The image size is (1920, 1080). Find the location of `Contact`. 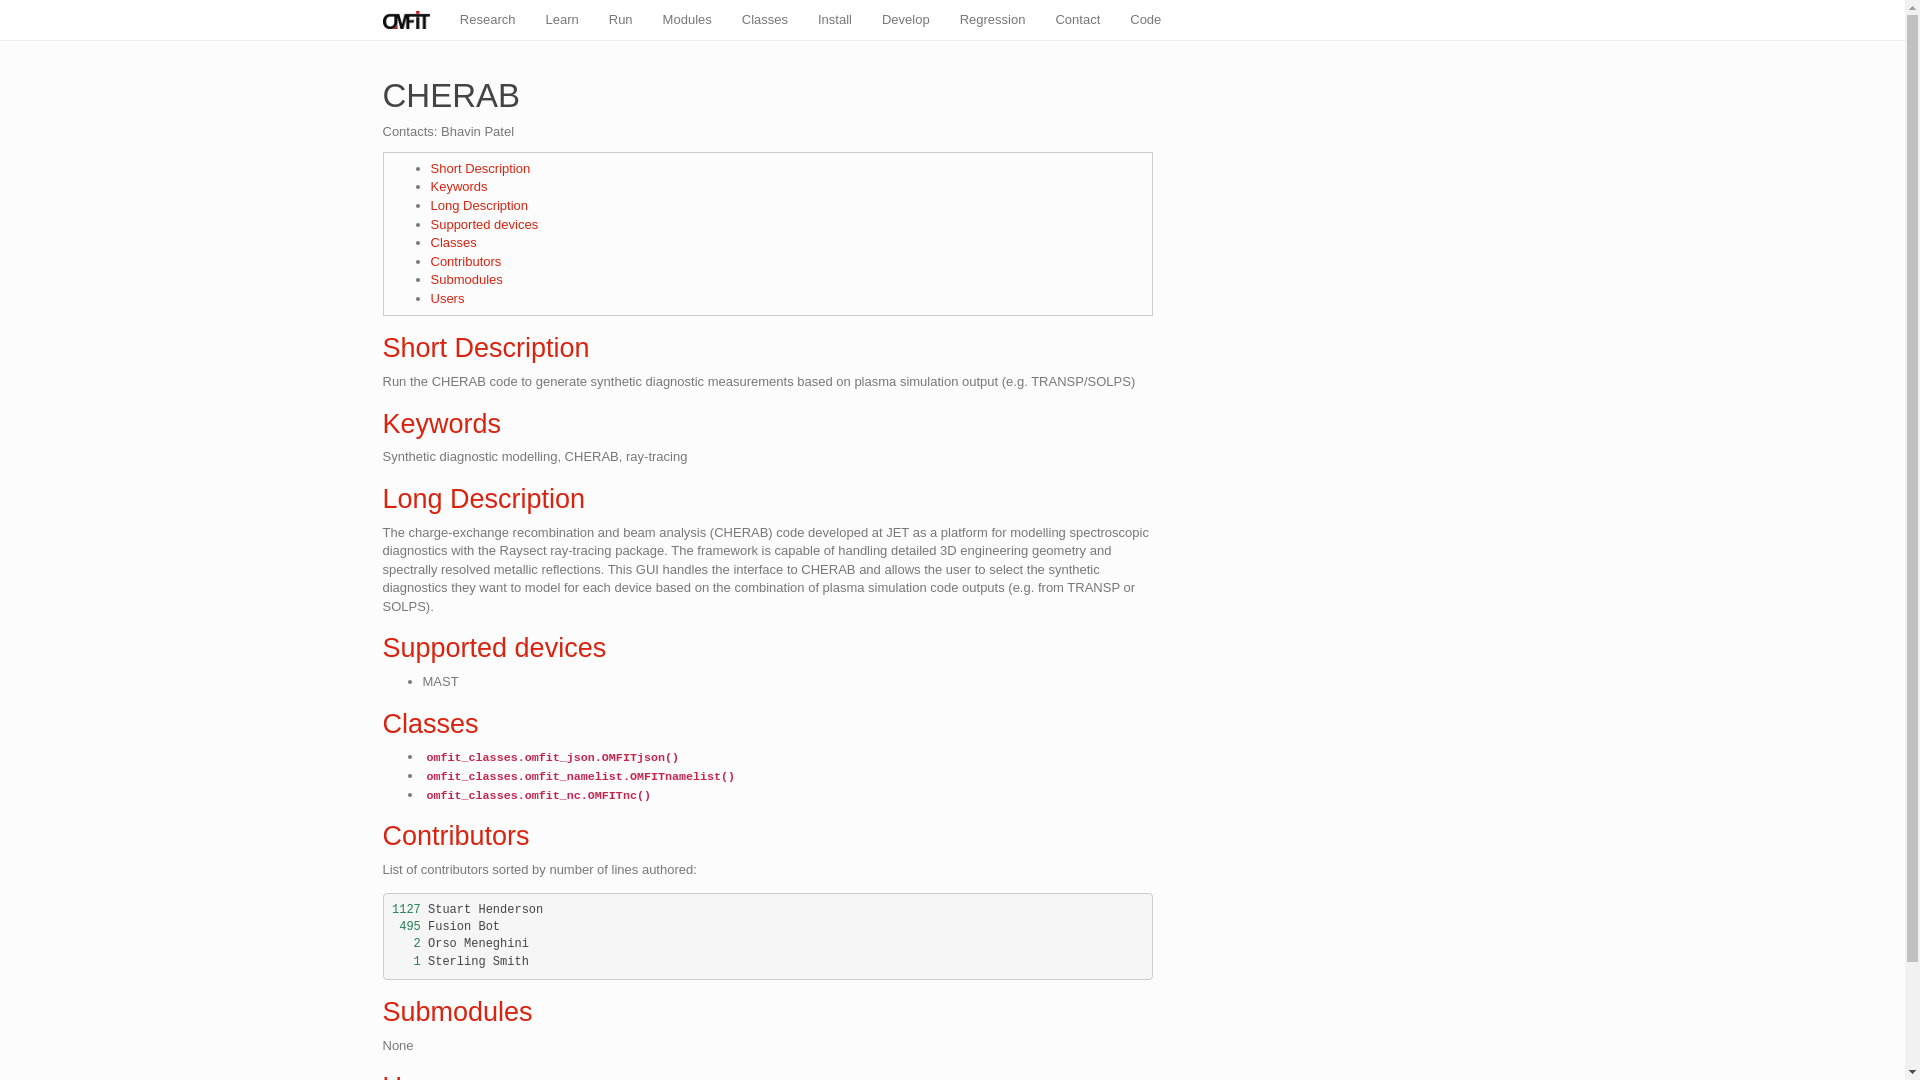

Contact is located at coordinates (1078, 20).